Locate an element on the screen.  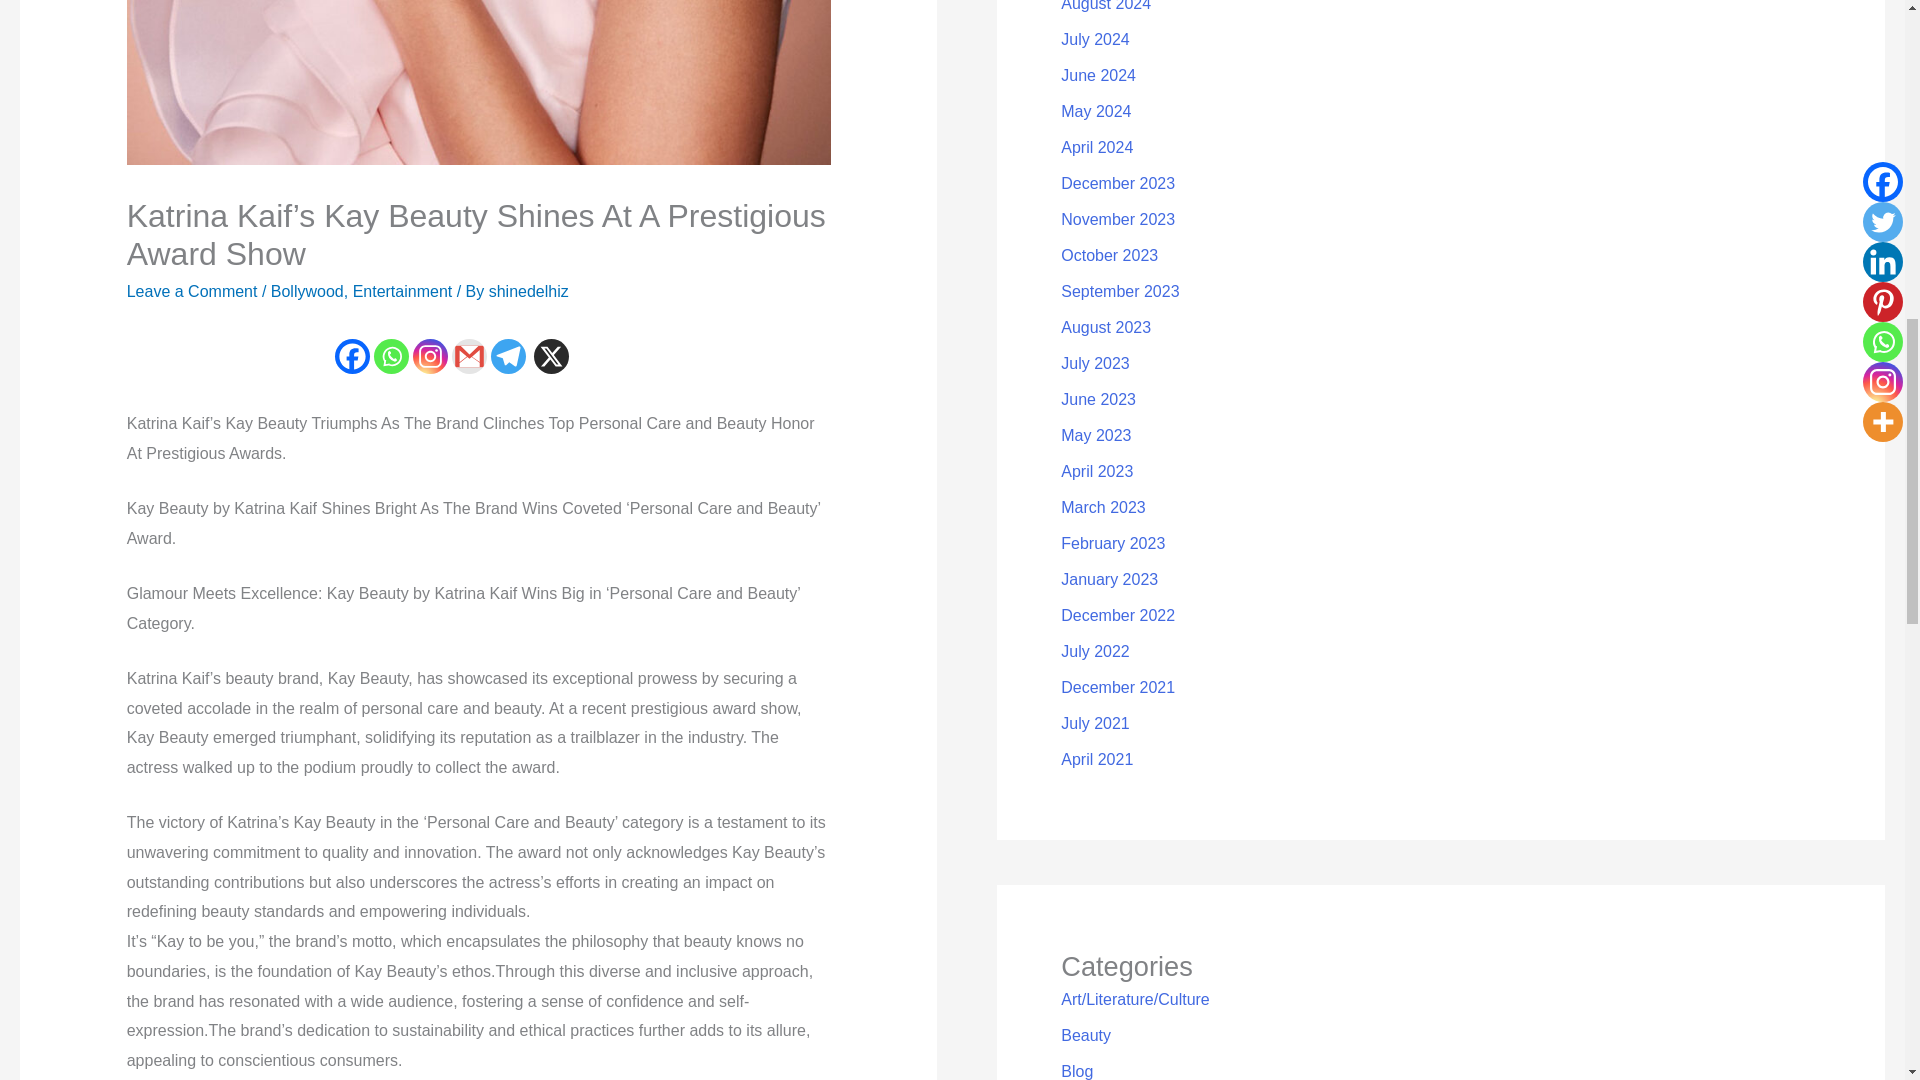
Google Gmail is located at coordinates (469, 356).